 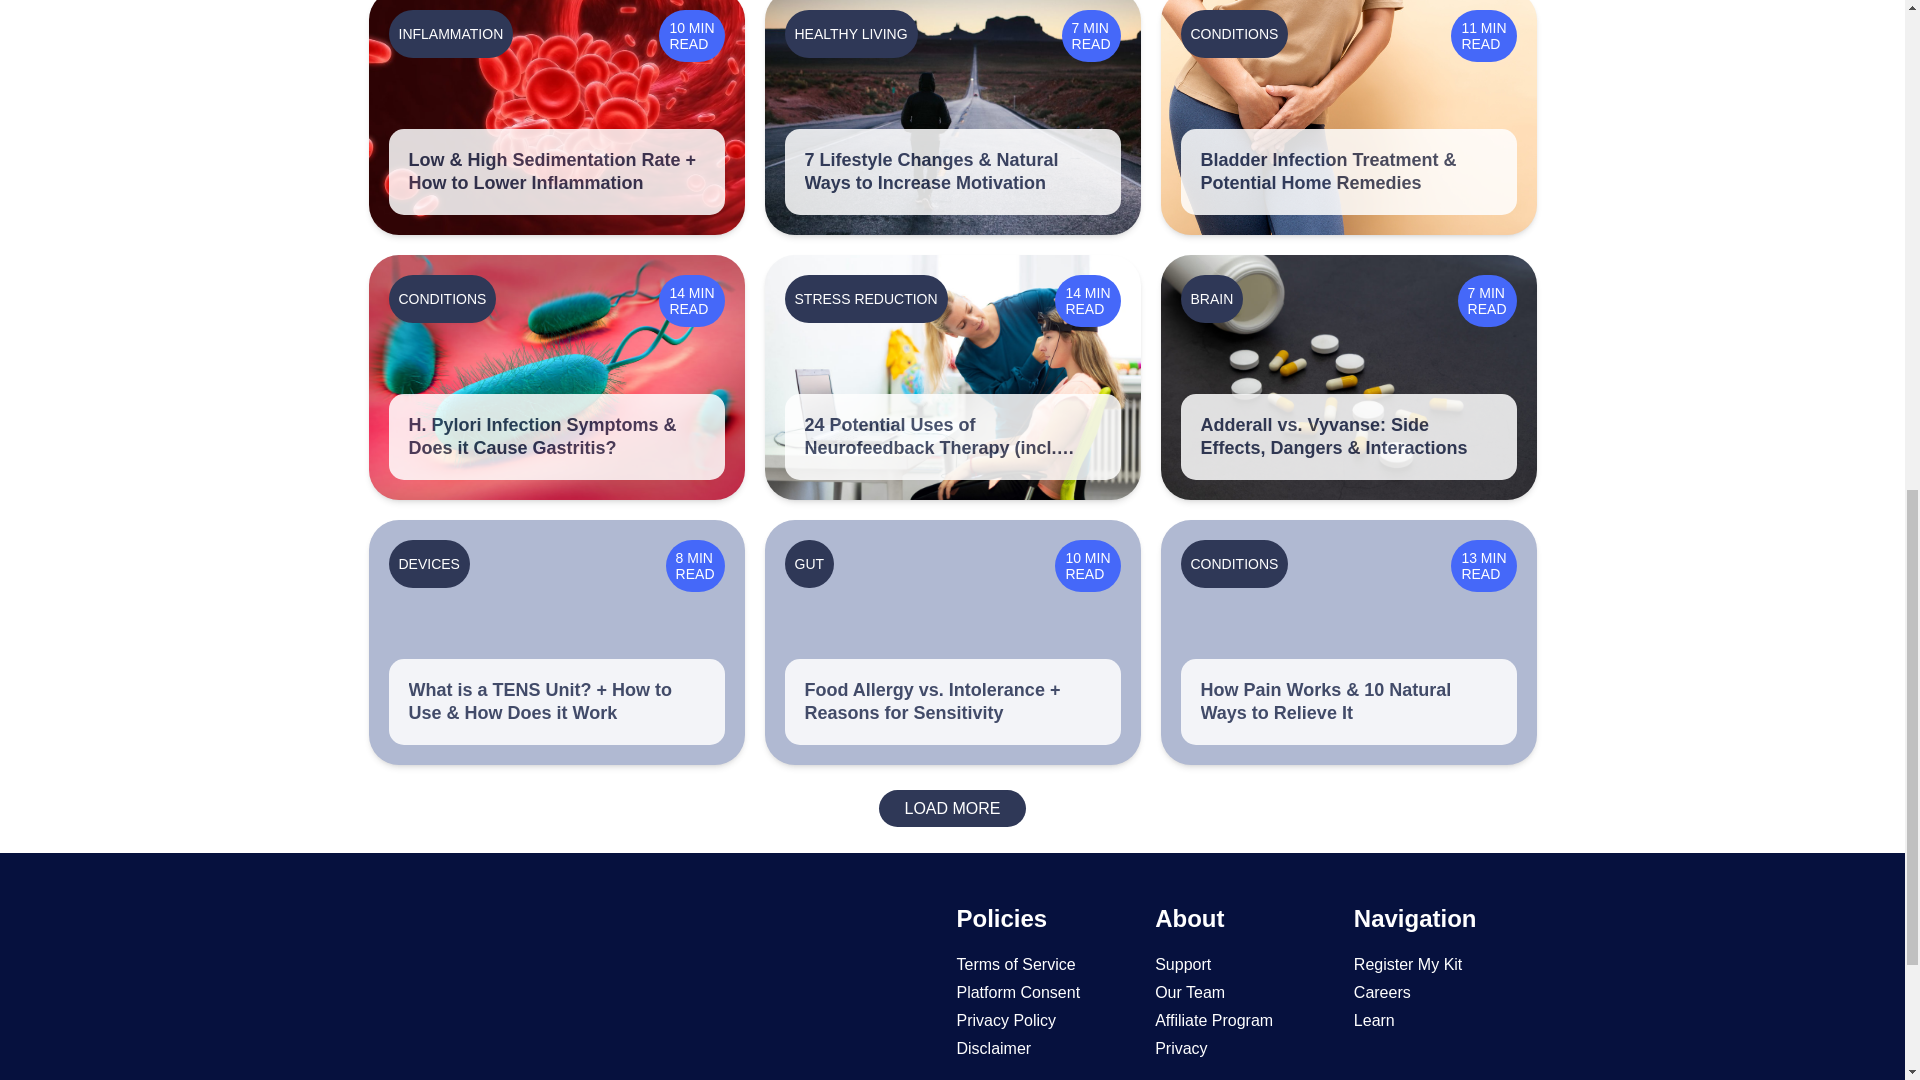 I want to click on CONDITIONS, so click(x=1234, y=564).